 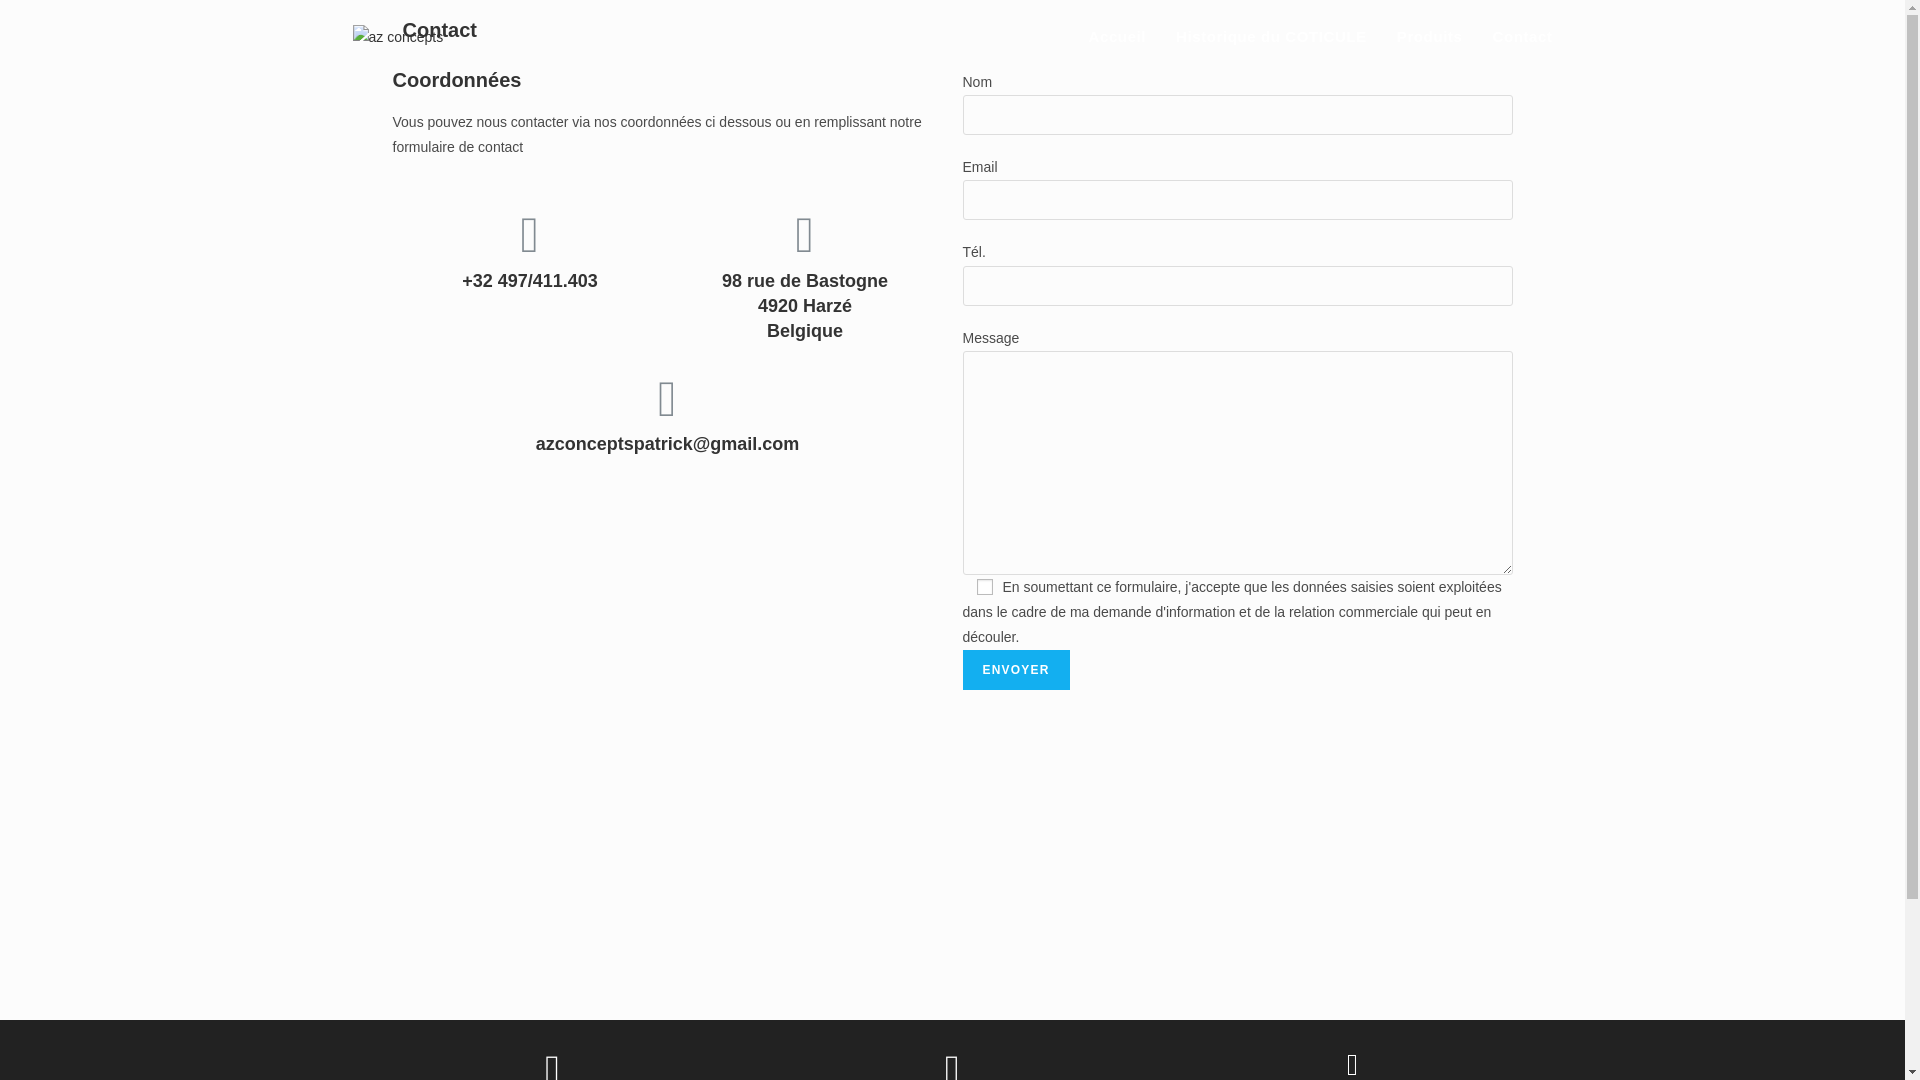 What do you see at coordinates (1118, 37) in the screenshot?
I see `Accueil` at bounding box center [1118, 37].